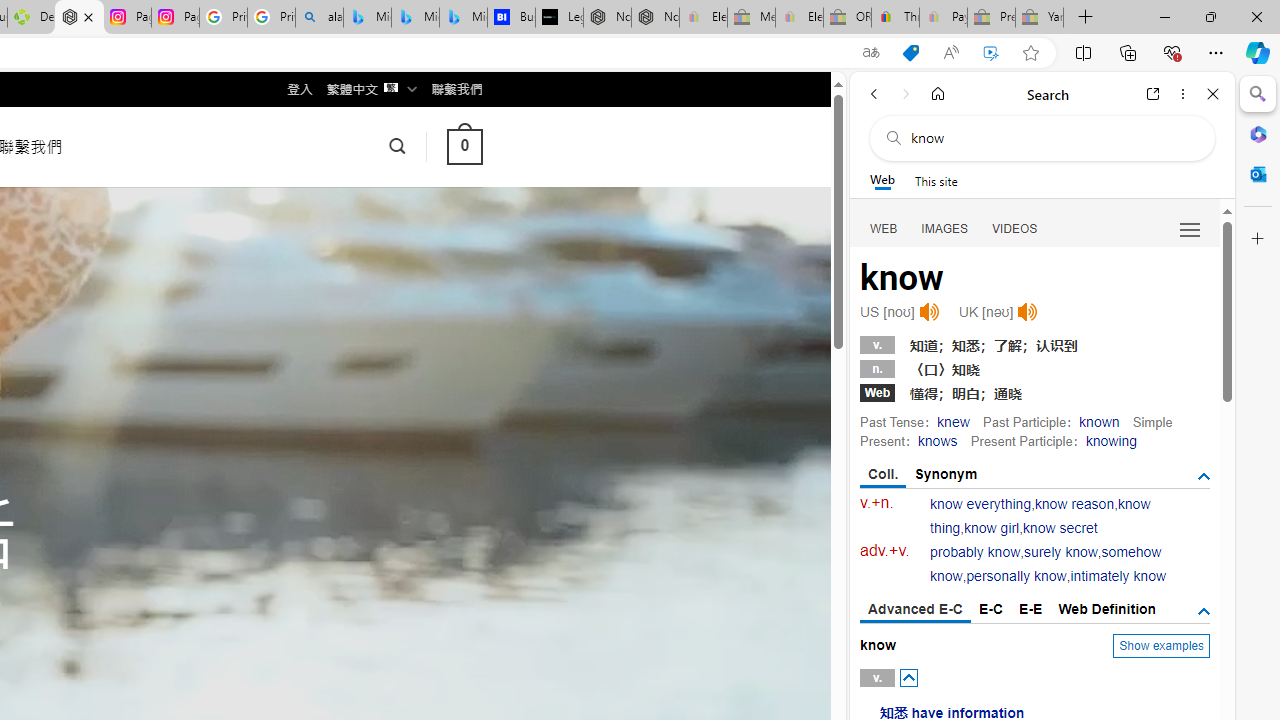  What do you see at coordinates (1204, 612) in the screenshot?
I see `AutomationID: tgdef` at bounding box center [1204, 612].